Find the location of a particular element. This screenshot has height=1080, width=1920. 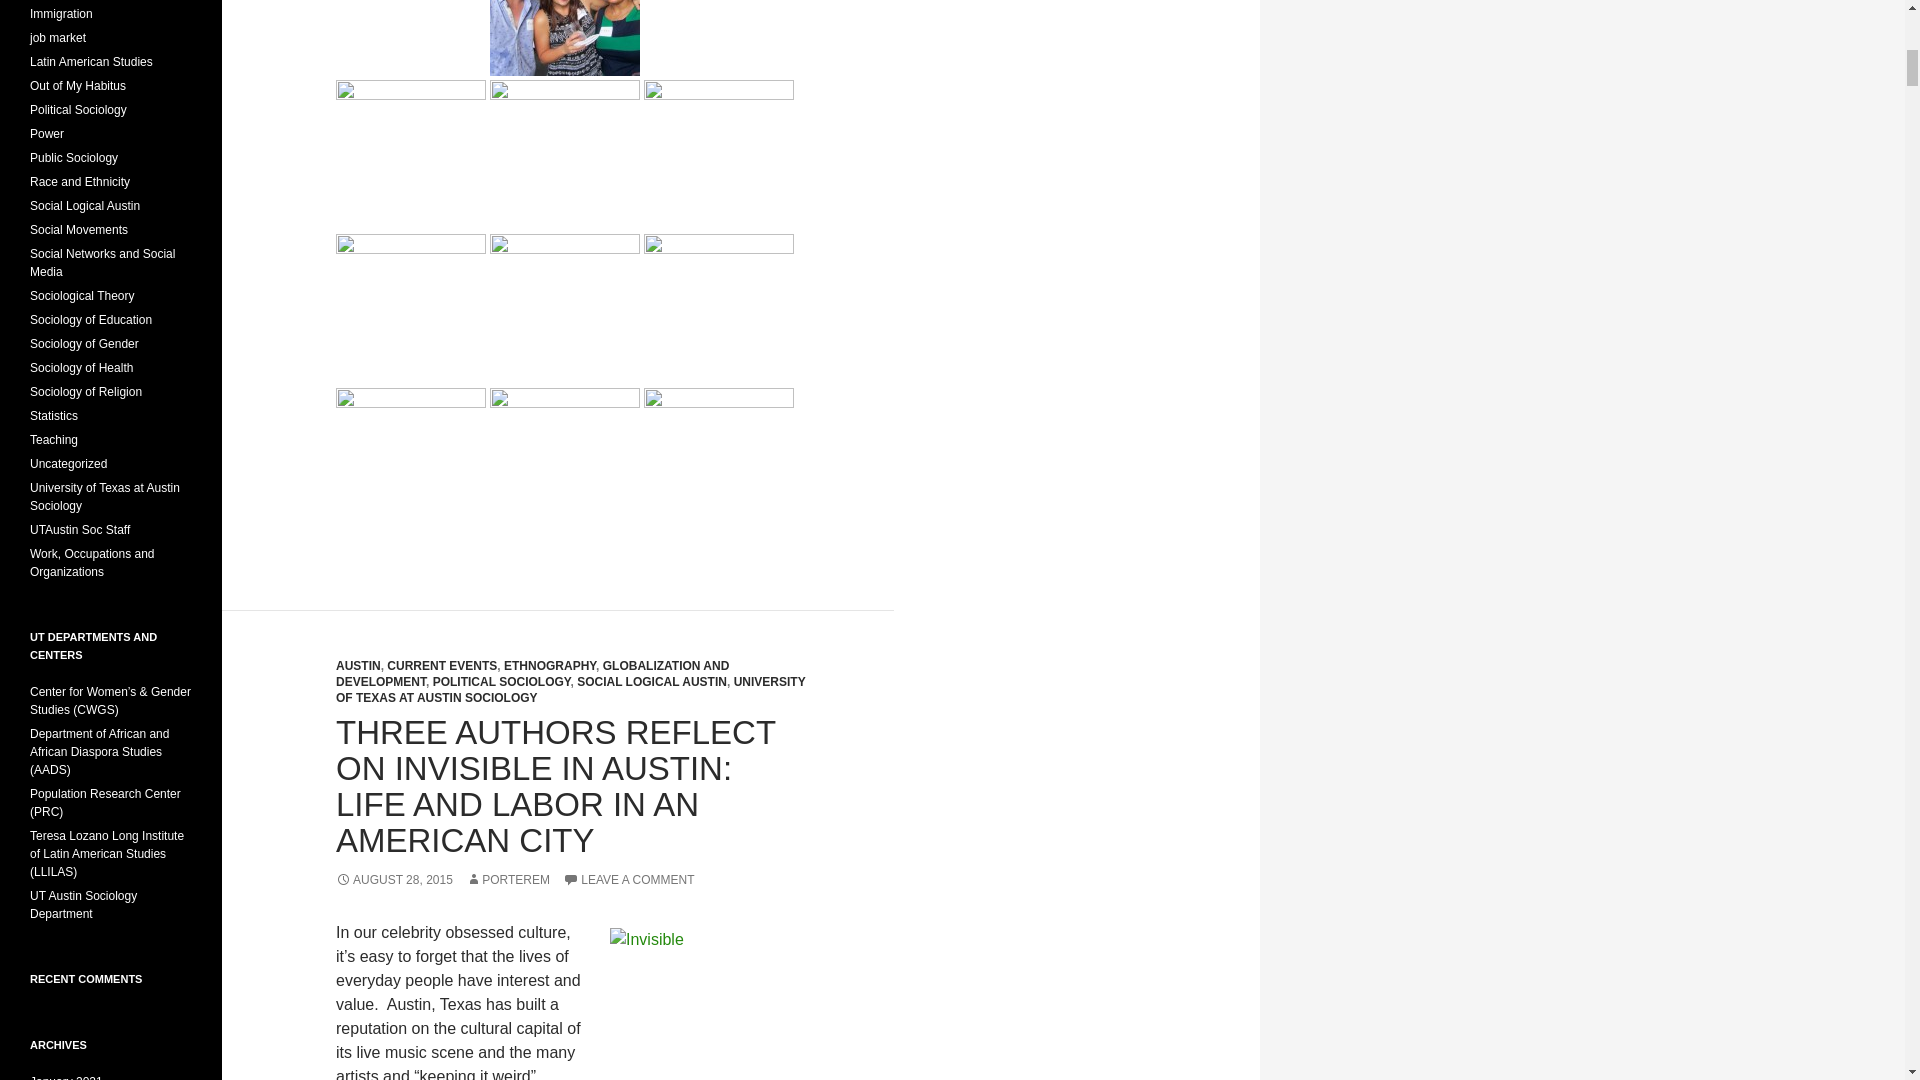

AUSTIN is located at coordinates (358, 665).